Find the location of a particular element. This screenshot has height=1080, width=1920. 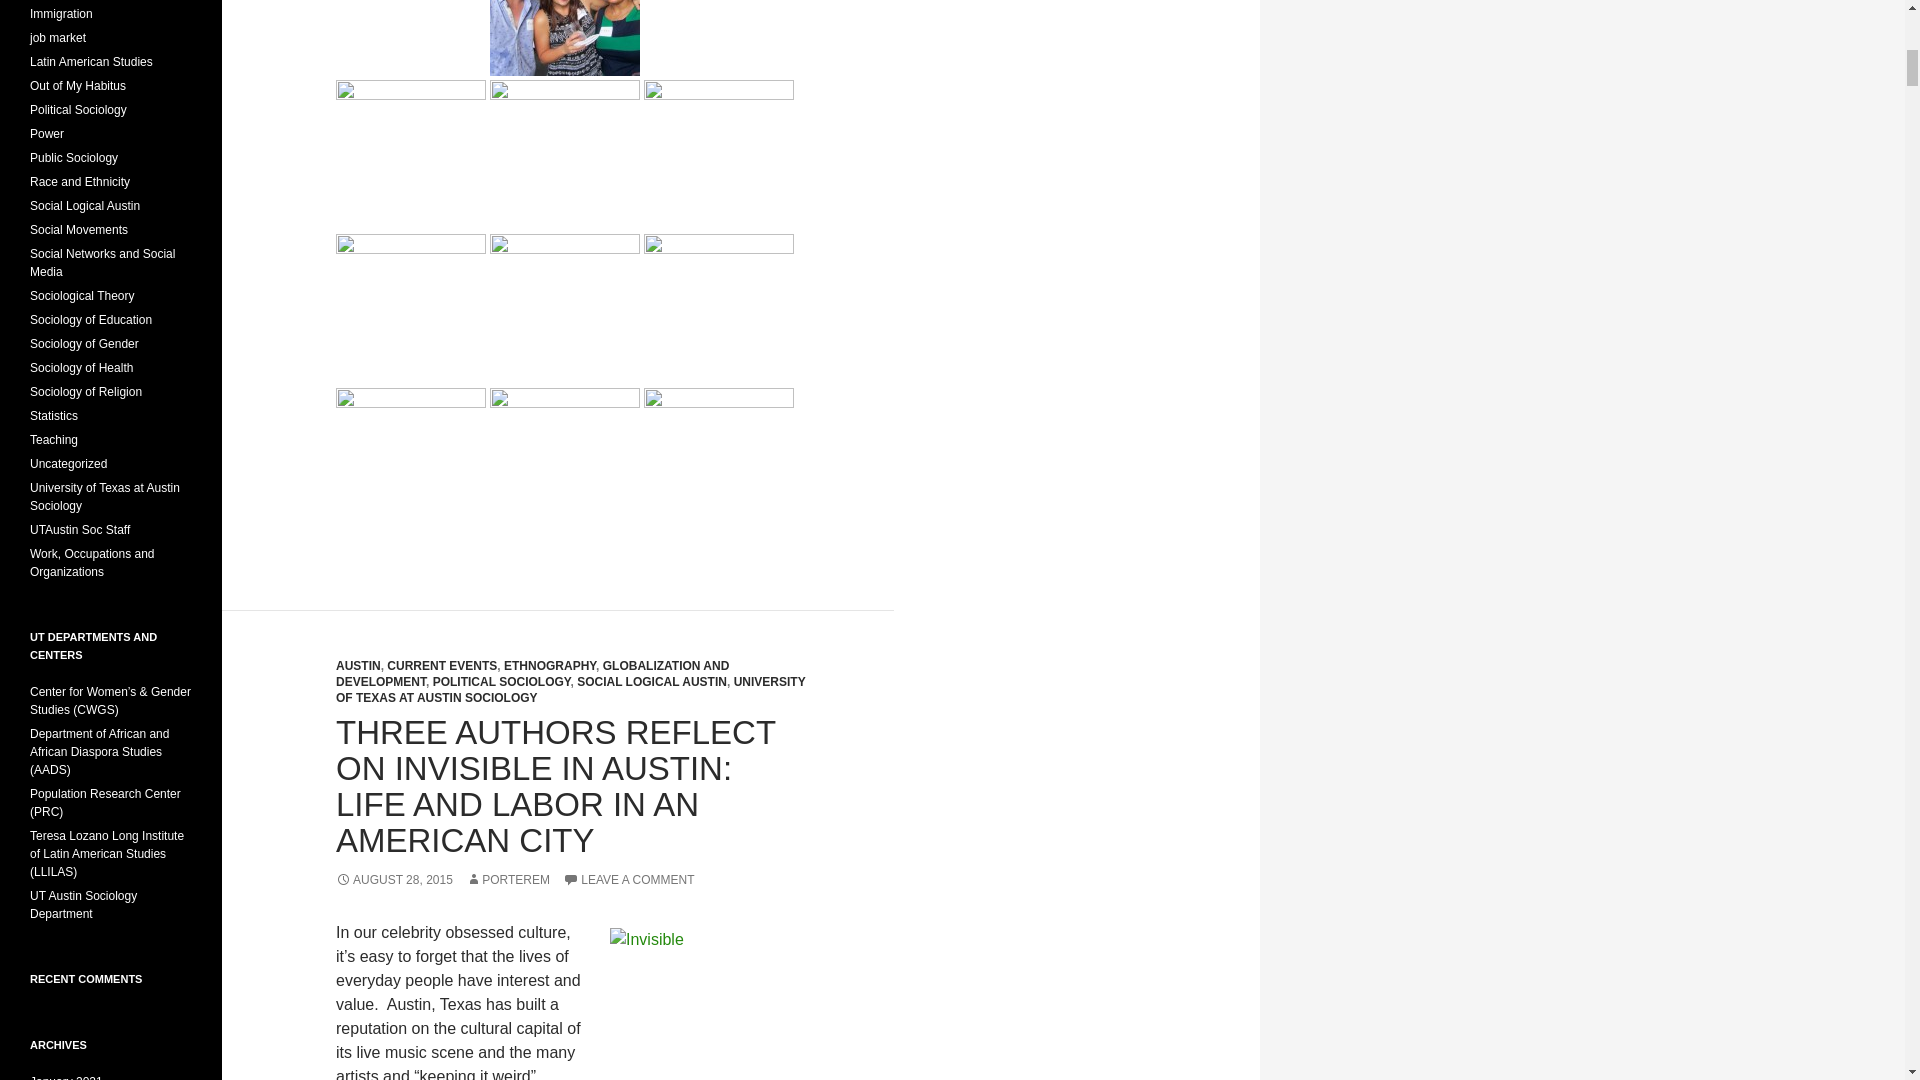

AUSTIN is located at coordinates (358, 665).